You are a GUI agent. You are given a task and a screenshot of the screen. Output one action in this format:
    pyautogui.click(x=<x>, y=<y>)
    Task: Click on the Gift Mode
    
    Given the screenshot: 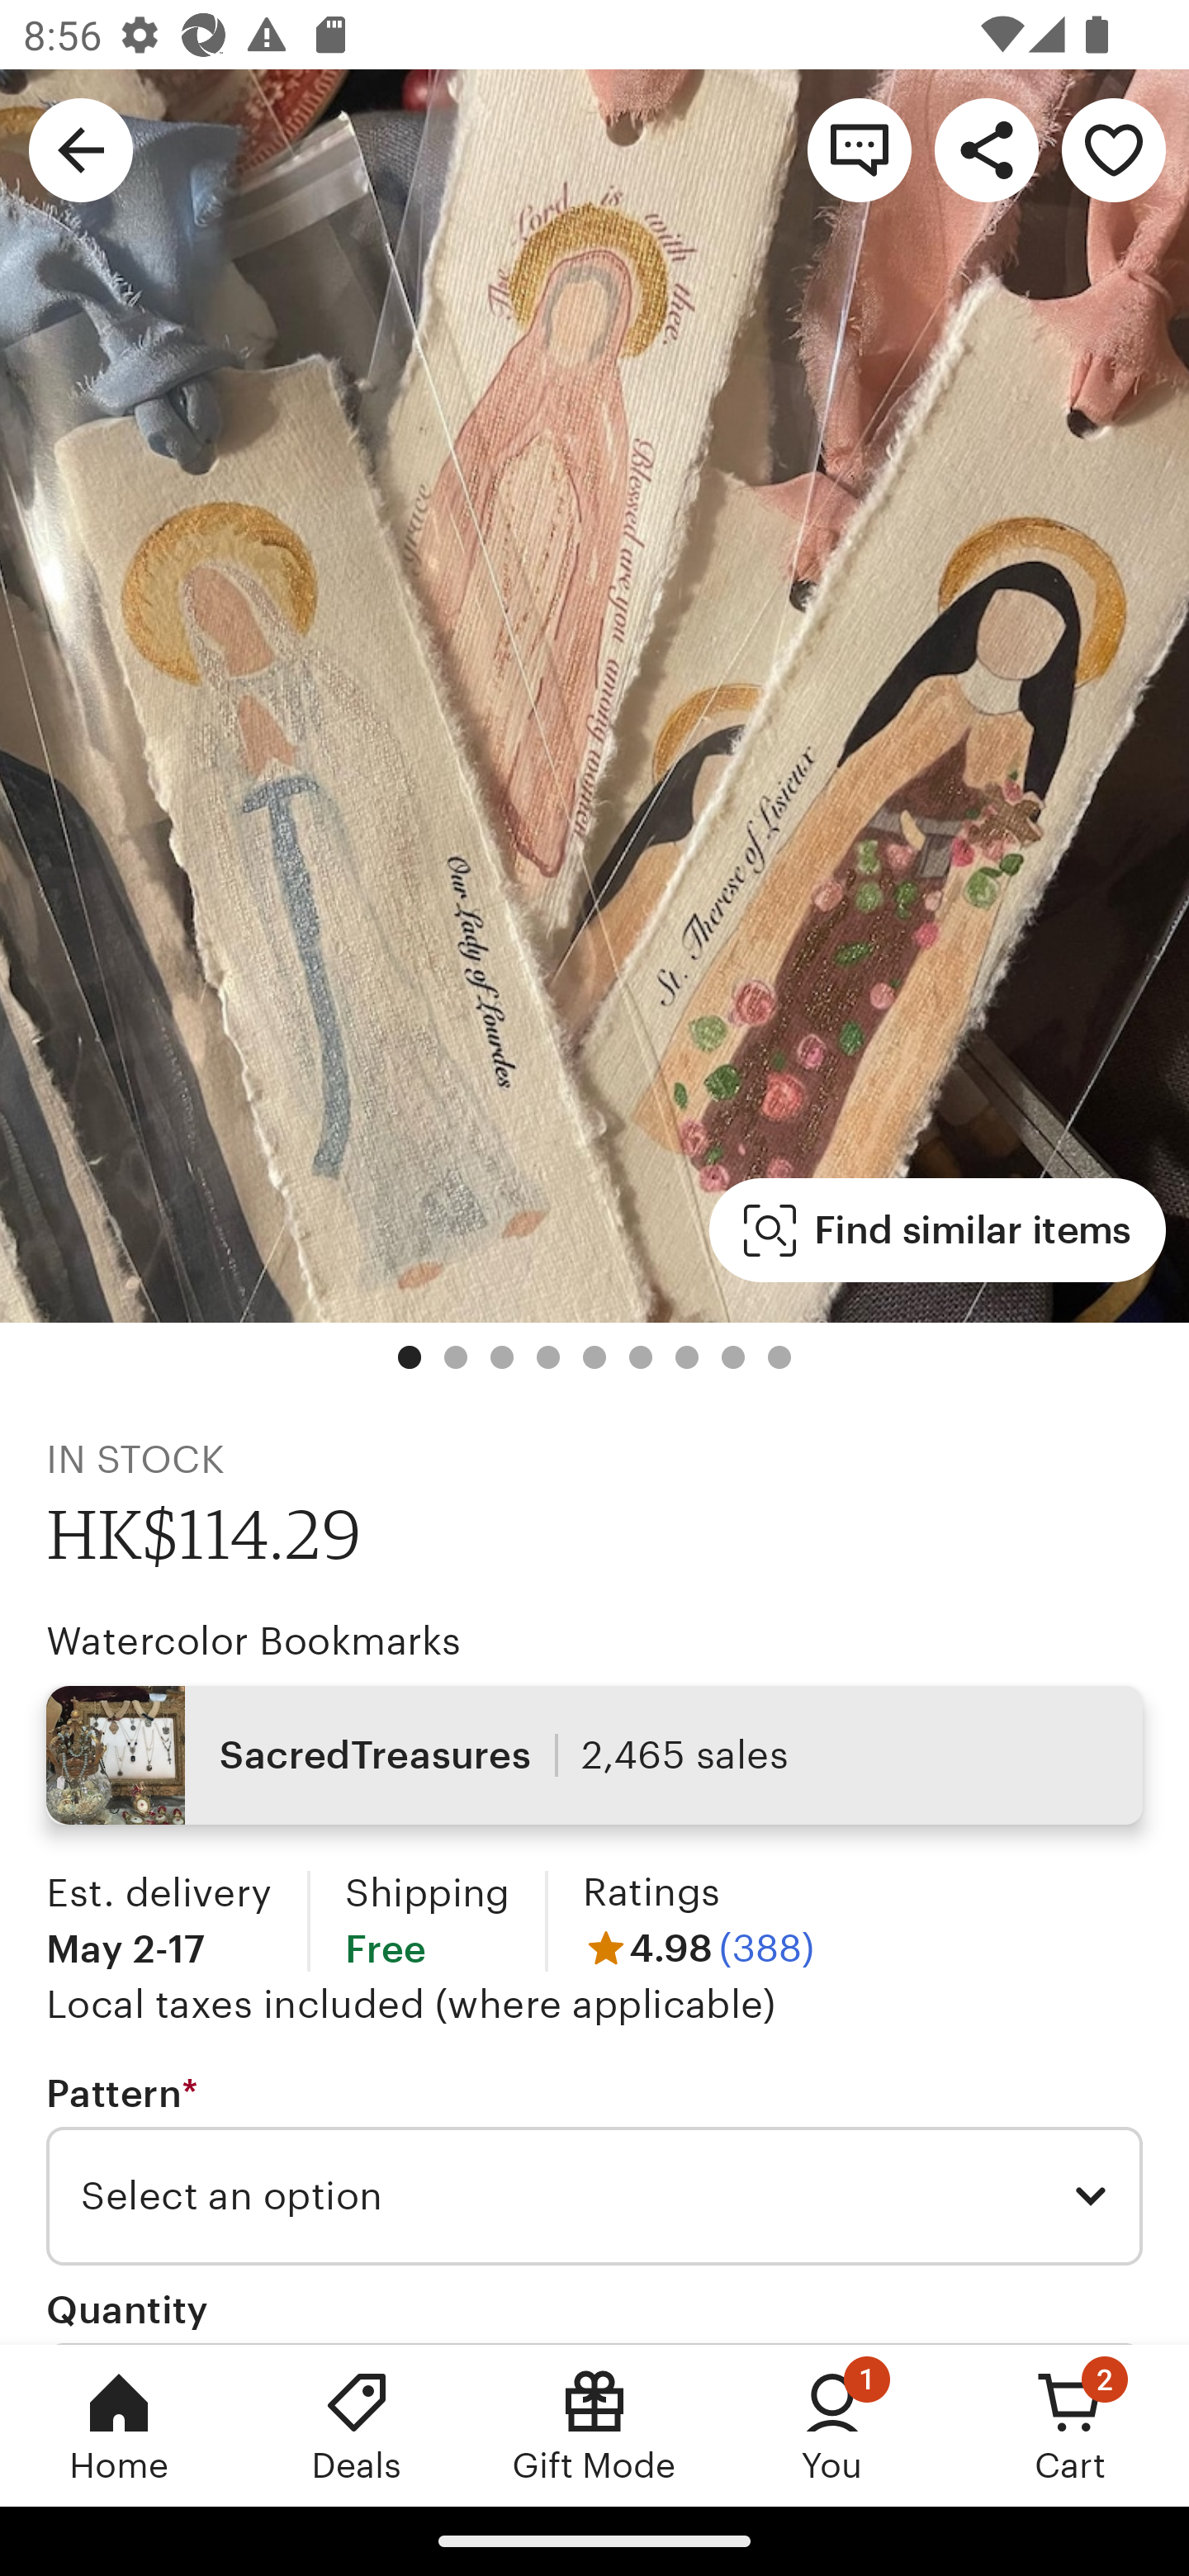 What is the action you would take?
    pyautogui.click(x=594, y=2425)
    